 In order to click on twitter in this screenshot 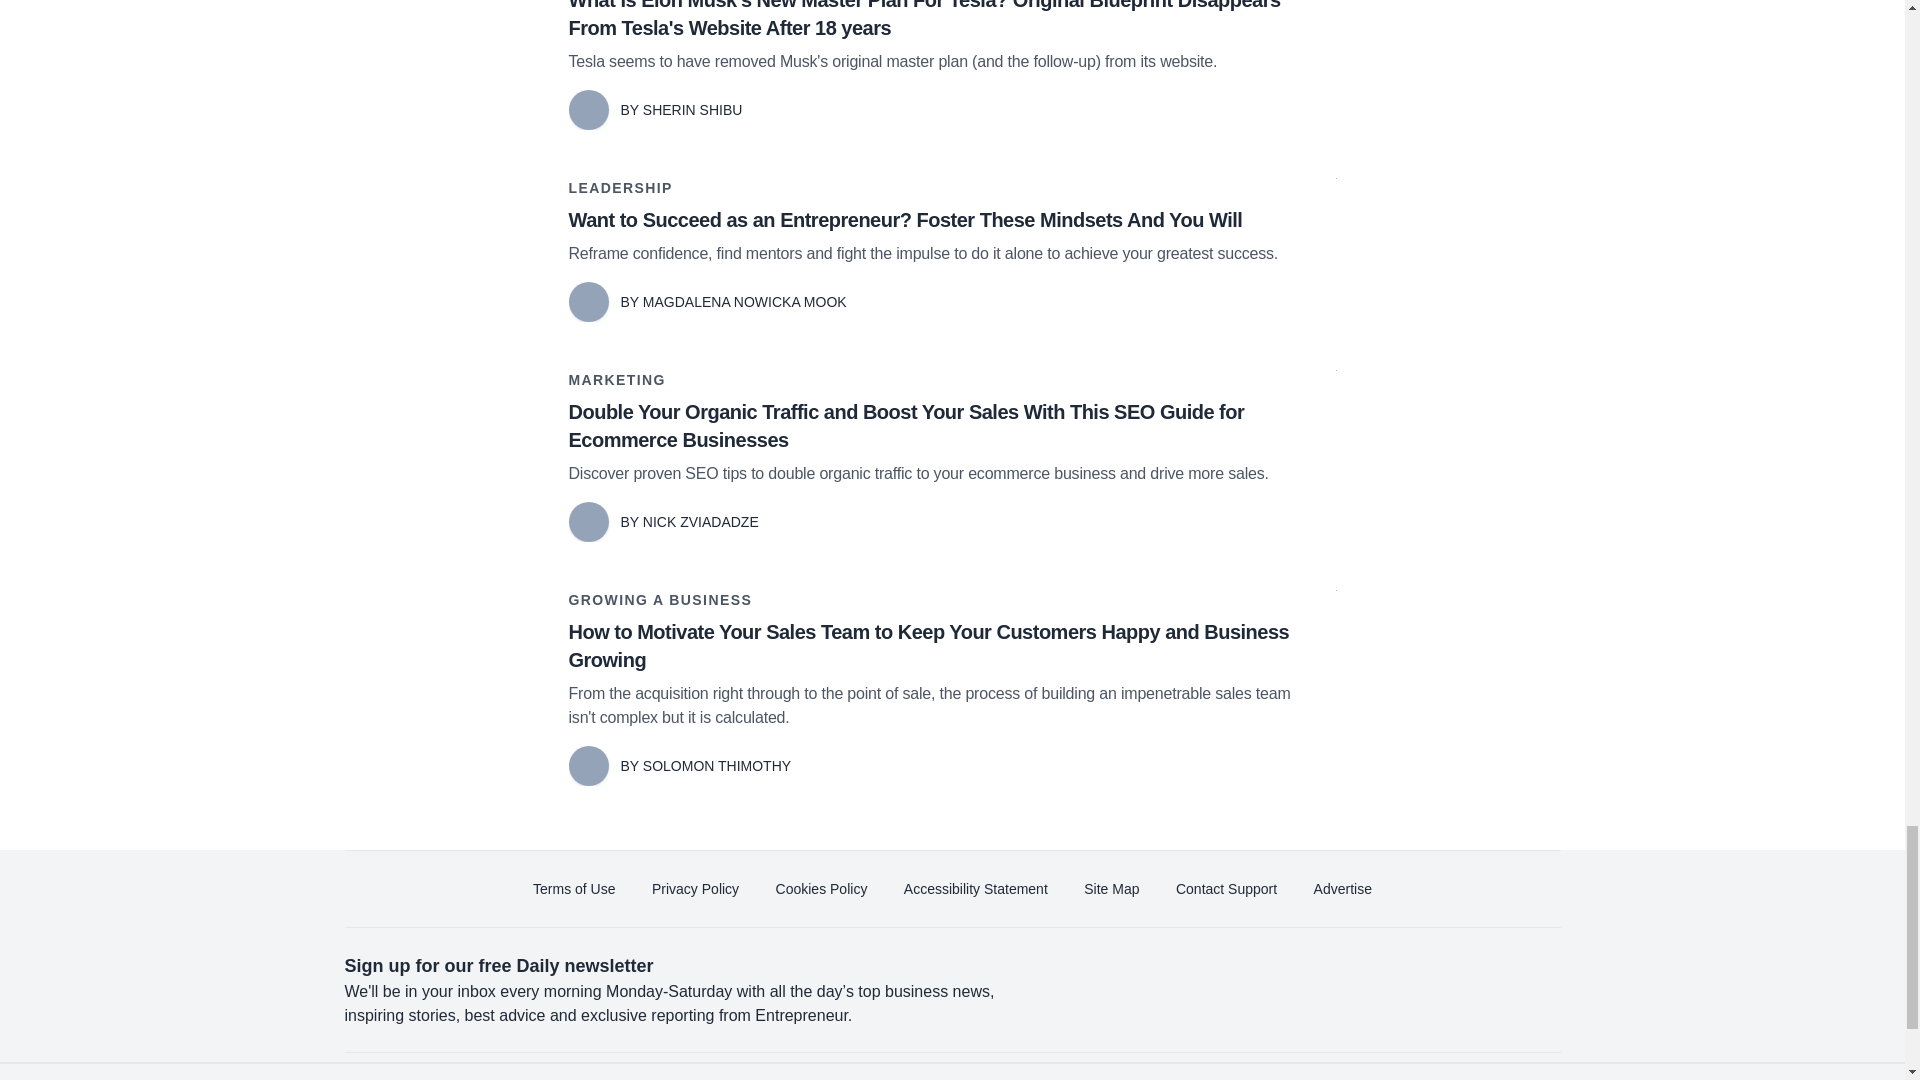, I will do `click(1312, 1078)`.